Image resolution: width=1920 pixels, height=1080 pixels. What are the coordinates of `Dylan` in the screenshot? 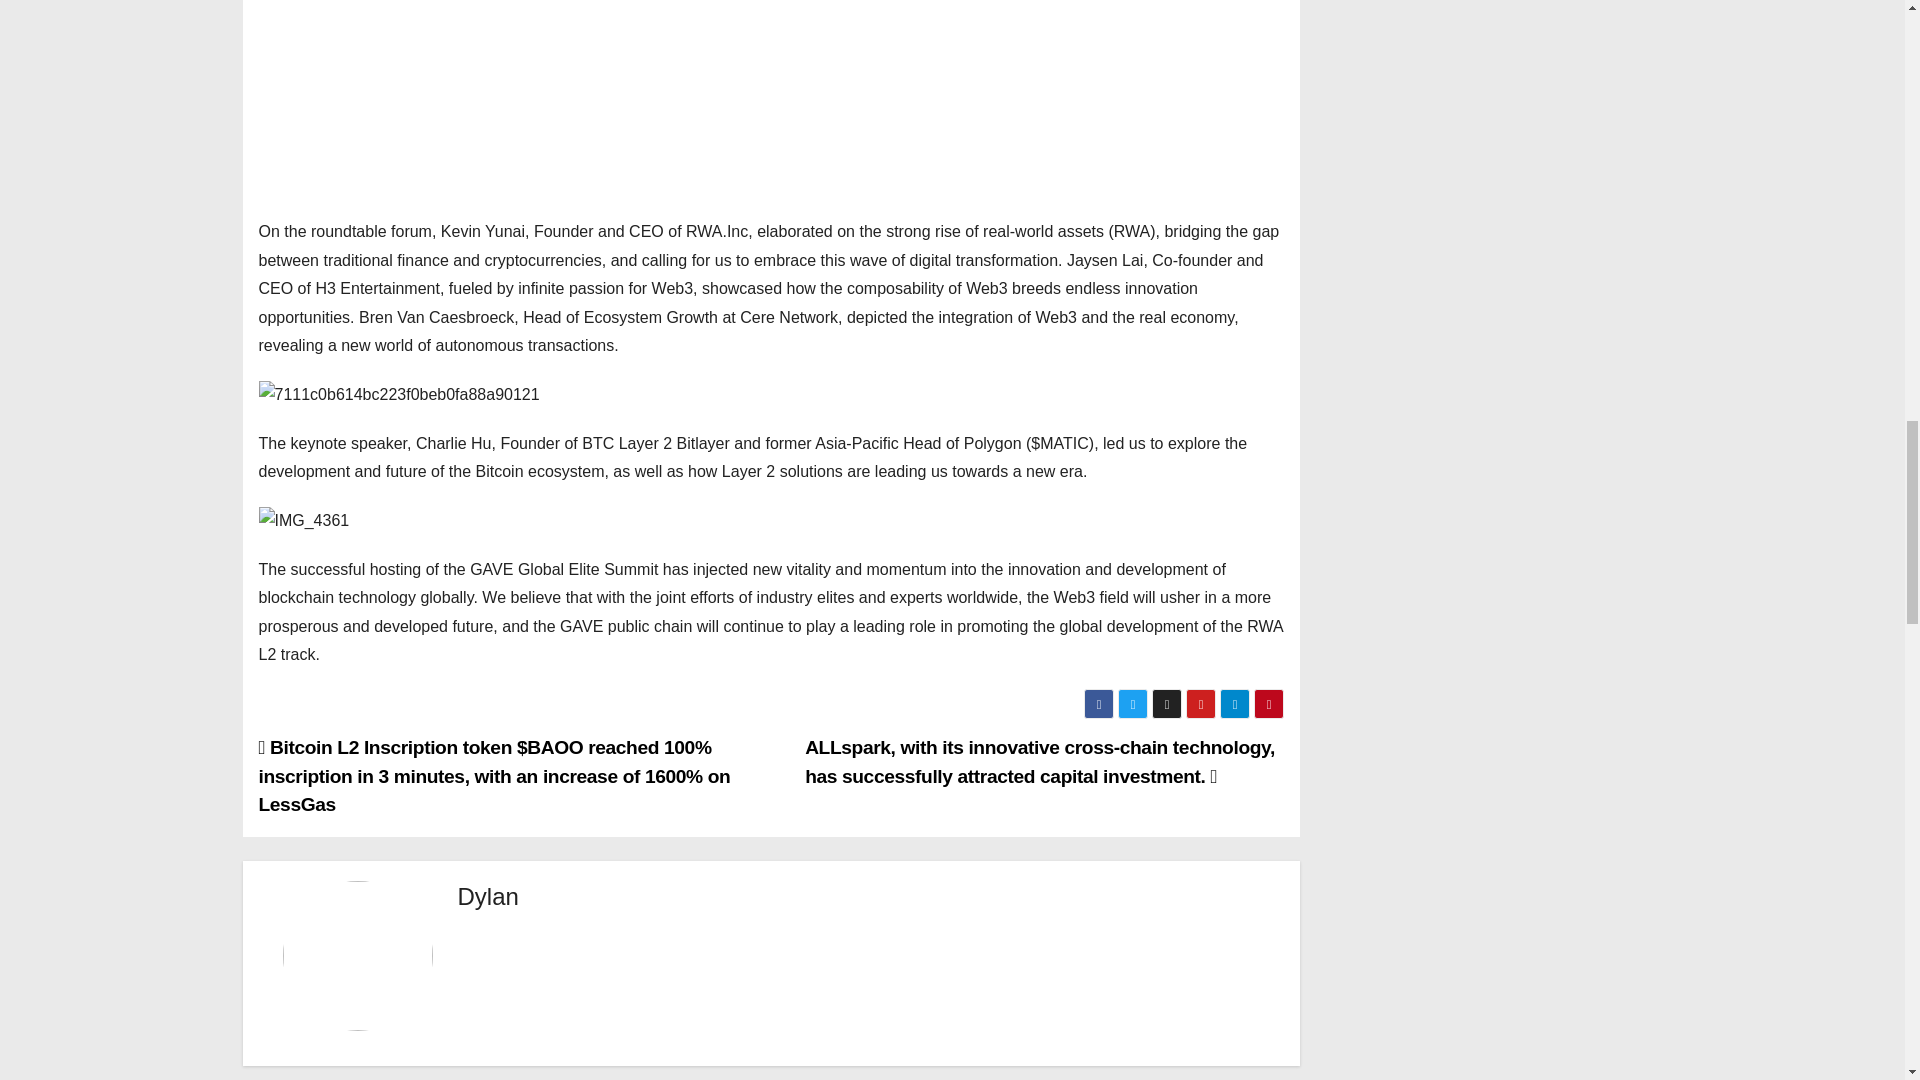 It's located at (488, 896).